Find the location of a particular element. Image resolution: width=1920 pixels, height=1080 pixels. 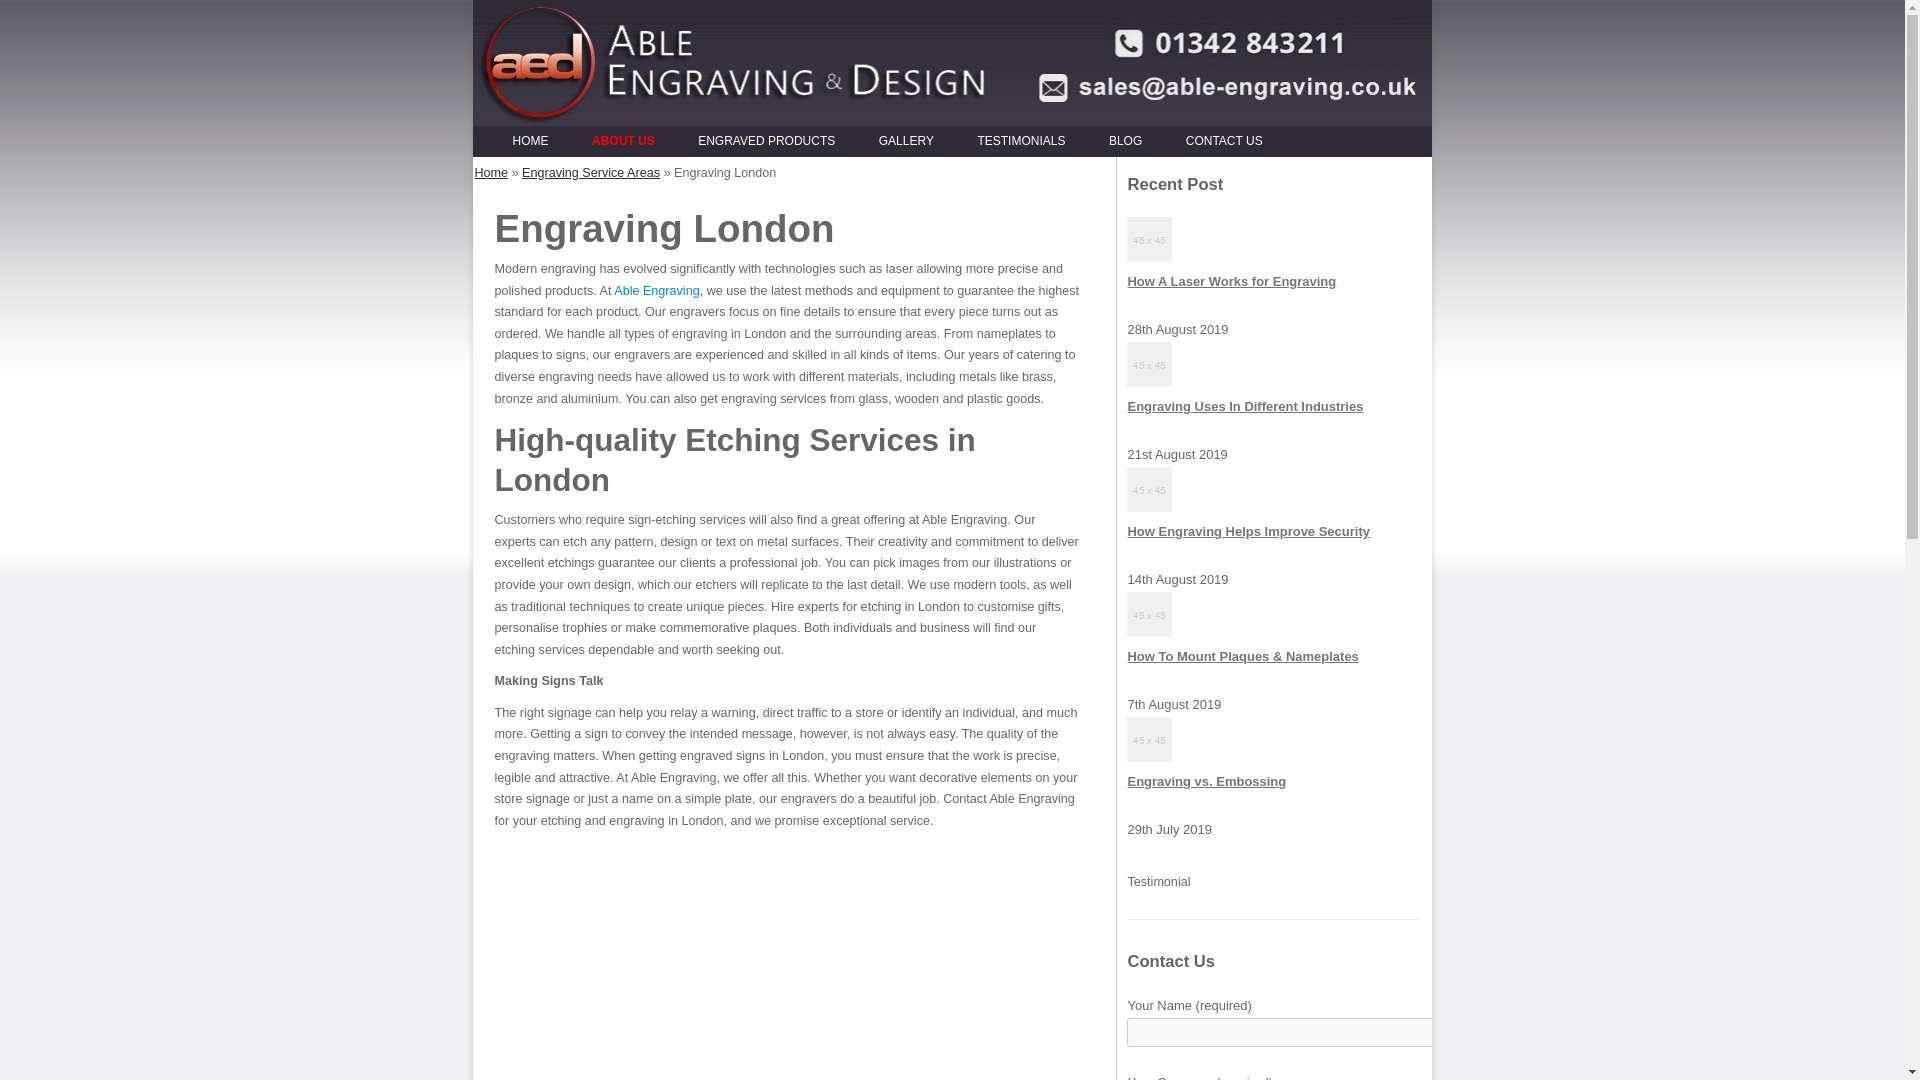

Permalink to Engraving Uses In Different Industries is located at coordinates (1245, 406).